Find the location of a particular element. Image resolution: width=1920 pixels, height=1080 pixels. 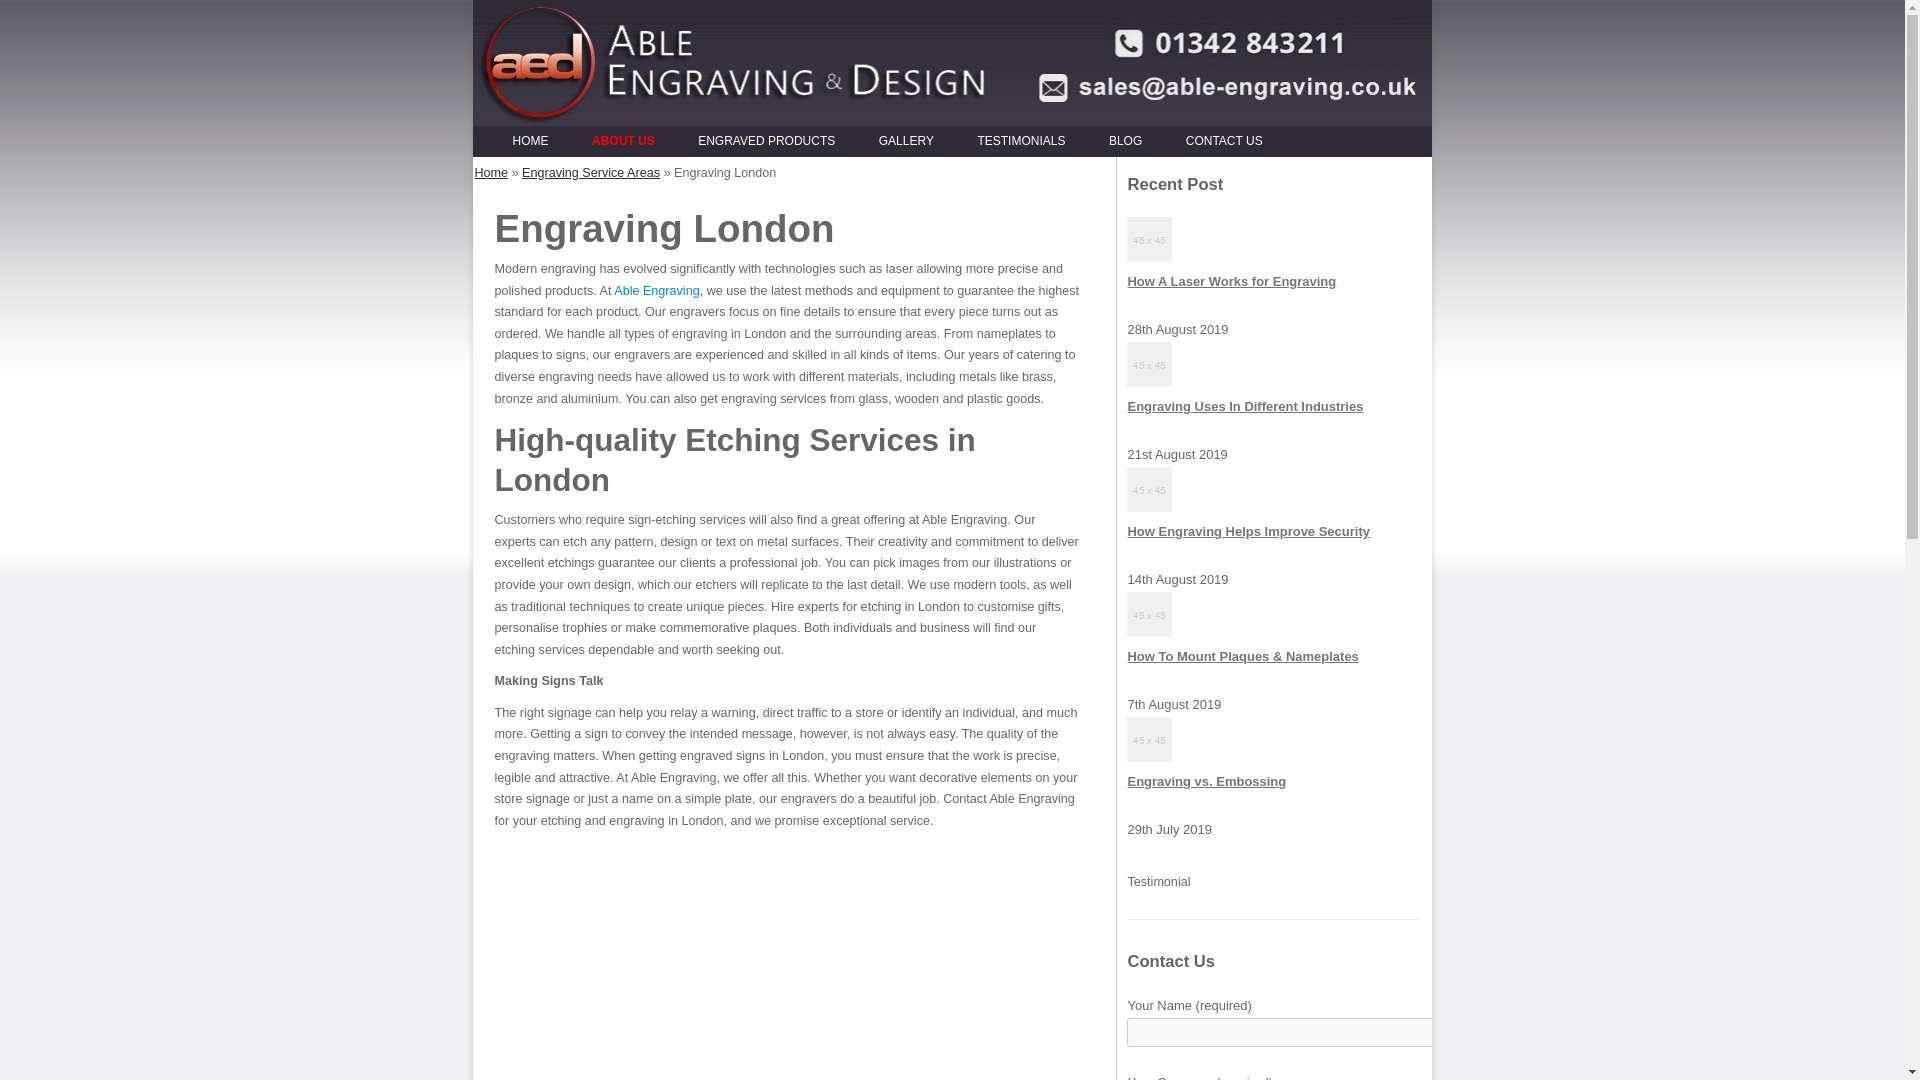

Permalink to Engraving Uses In Different Industries is located at coordinates (1245, 406).